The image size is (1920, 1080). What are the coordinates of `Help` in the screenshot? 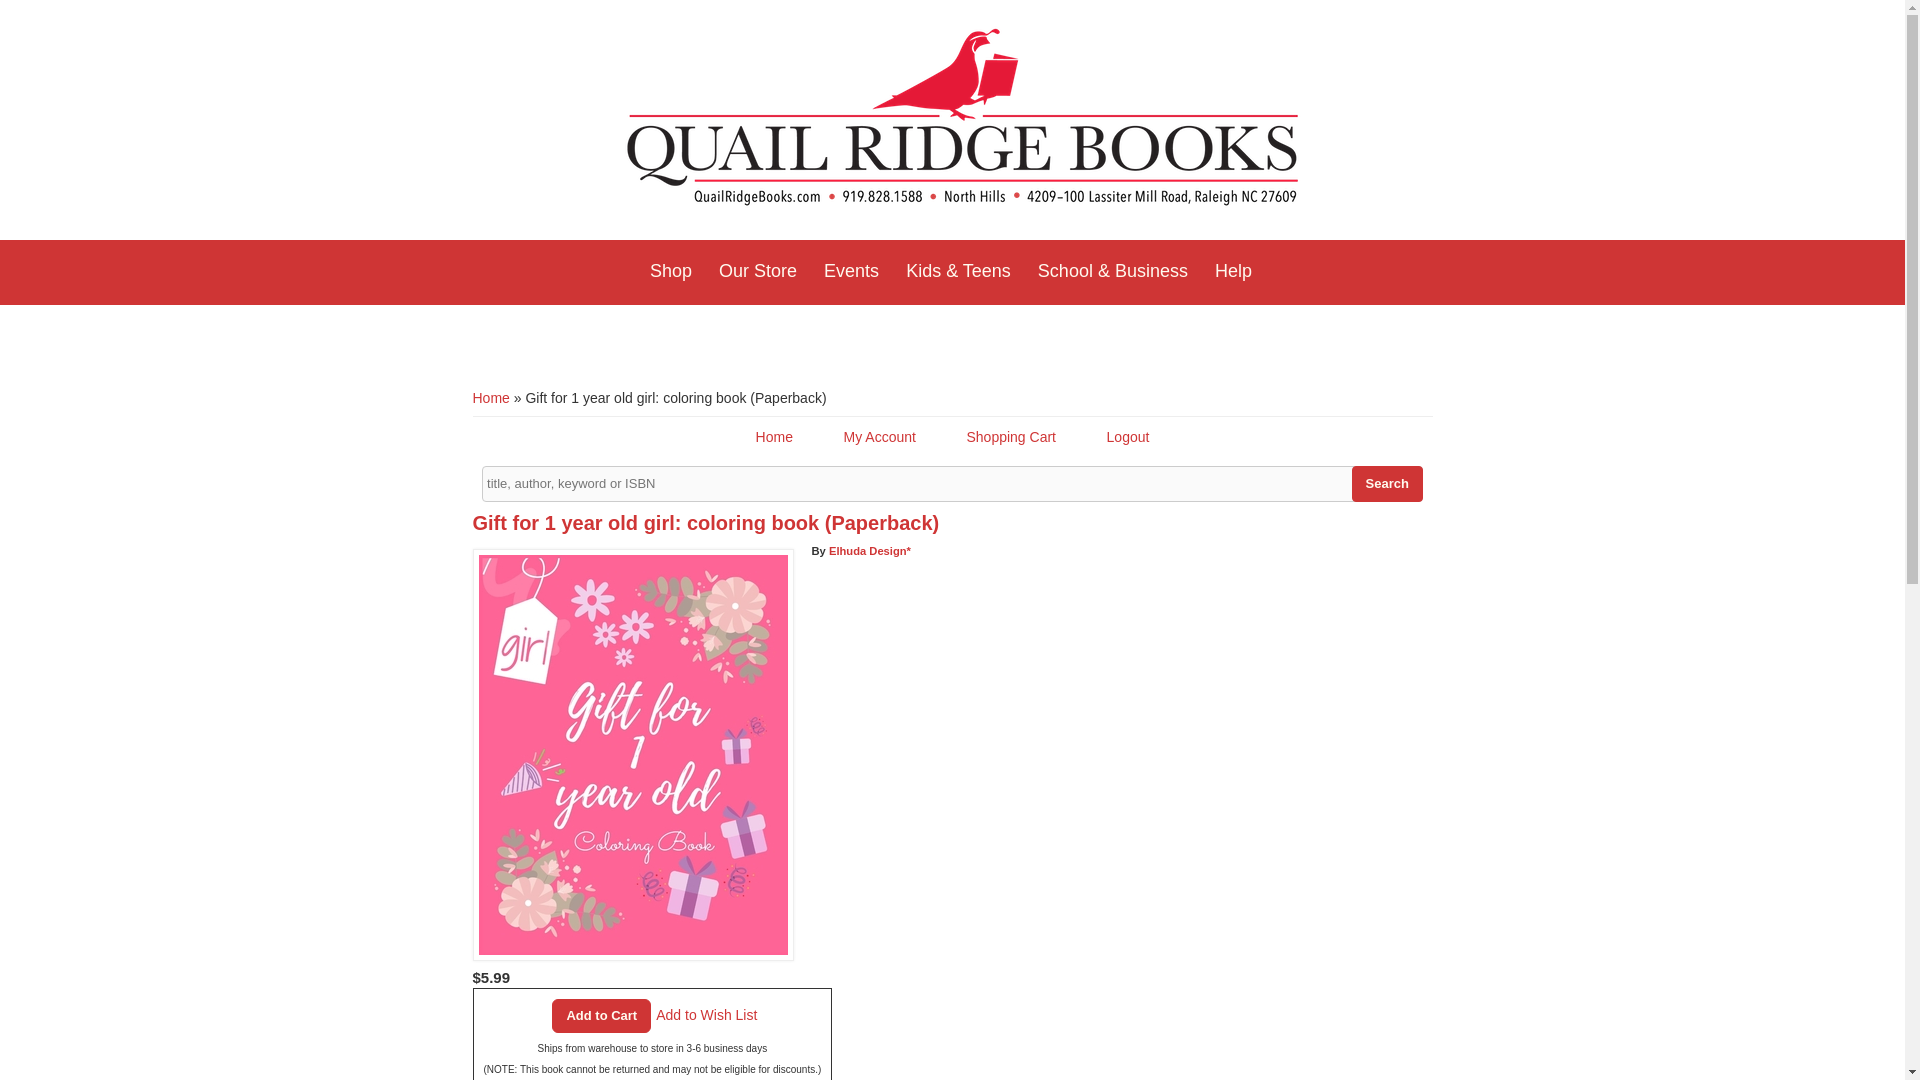 It's located at (1233, 271).